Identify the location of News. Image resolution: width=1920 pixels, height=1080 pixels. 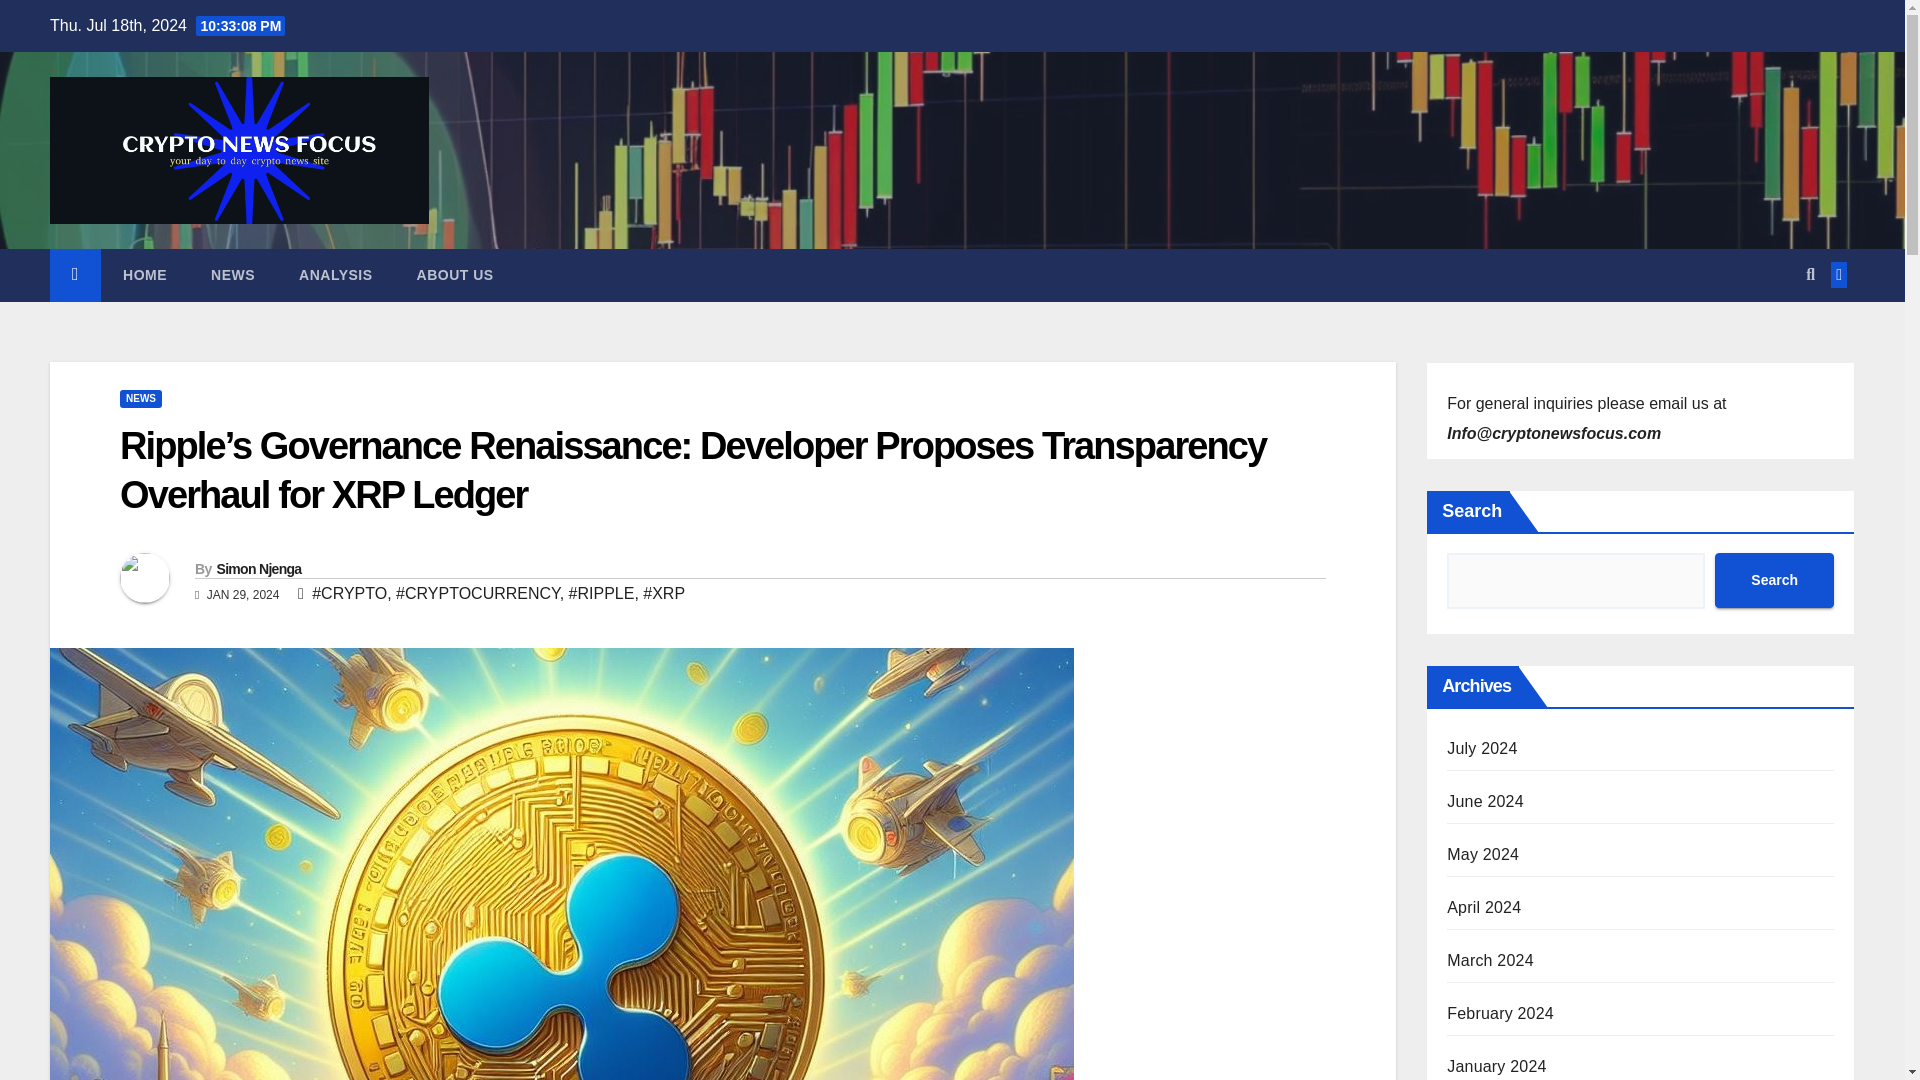
(232, 275).